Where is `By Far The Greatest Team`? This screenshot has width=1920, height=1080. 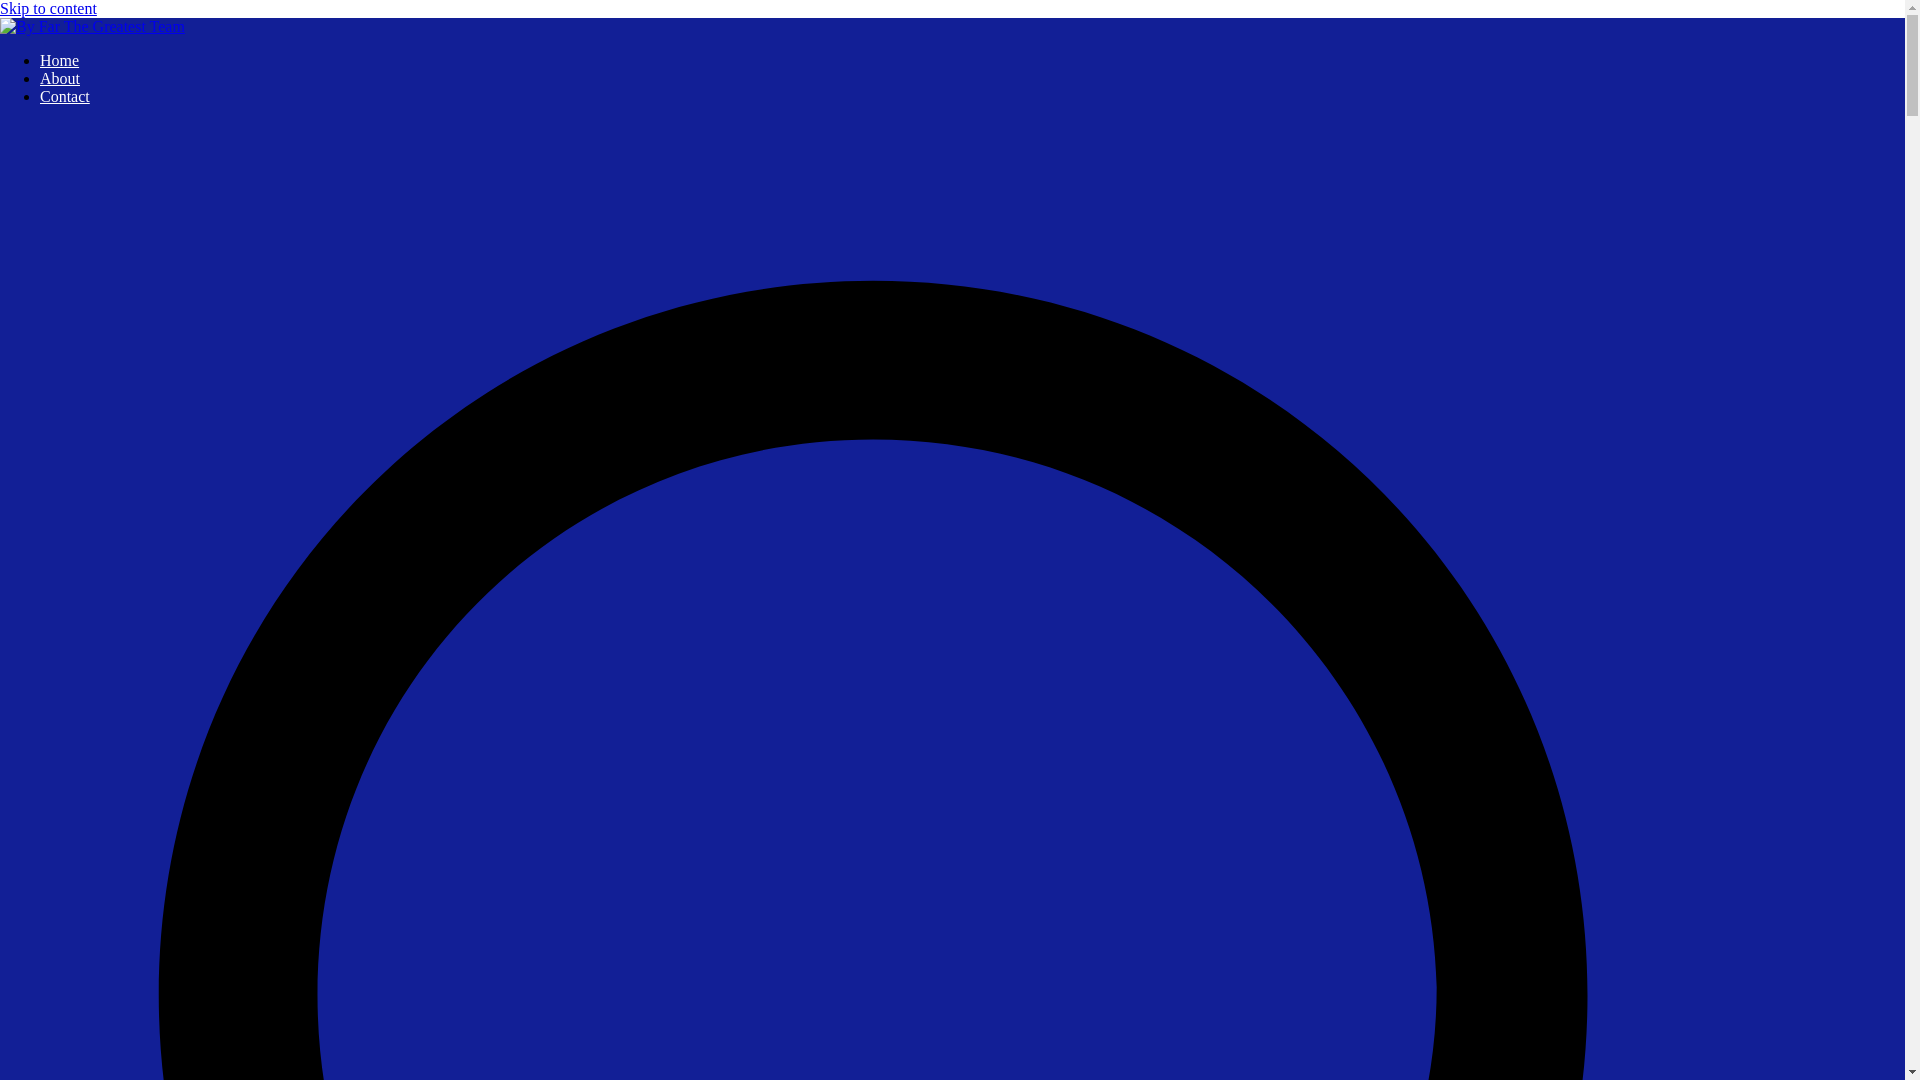 By Far The Greatest Team is located at coordinates (84, 60).